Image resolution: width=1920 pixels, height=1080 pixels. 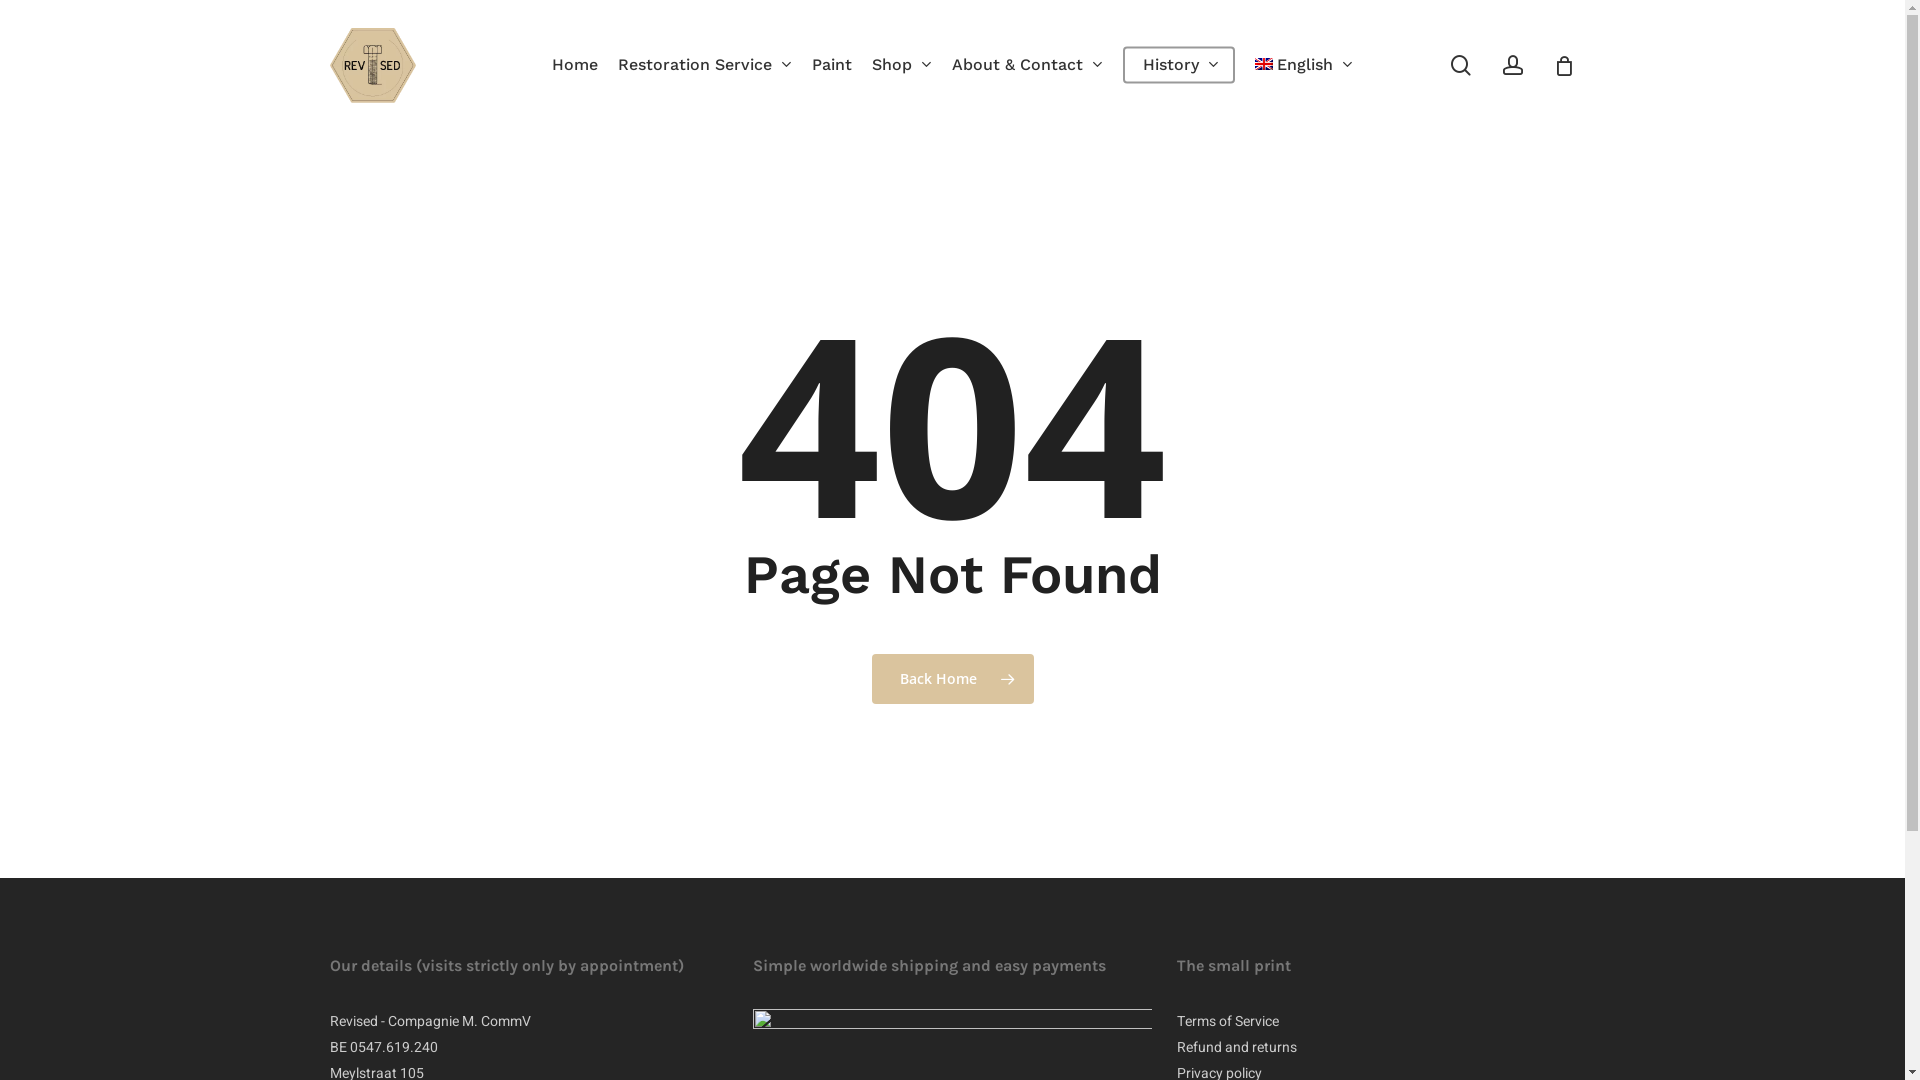 I want to click on account, so click(x=1513, y=66).